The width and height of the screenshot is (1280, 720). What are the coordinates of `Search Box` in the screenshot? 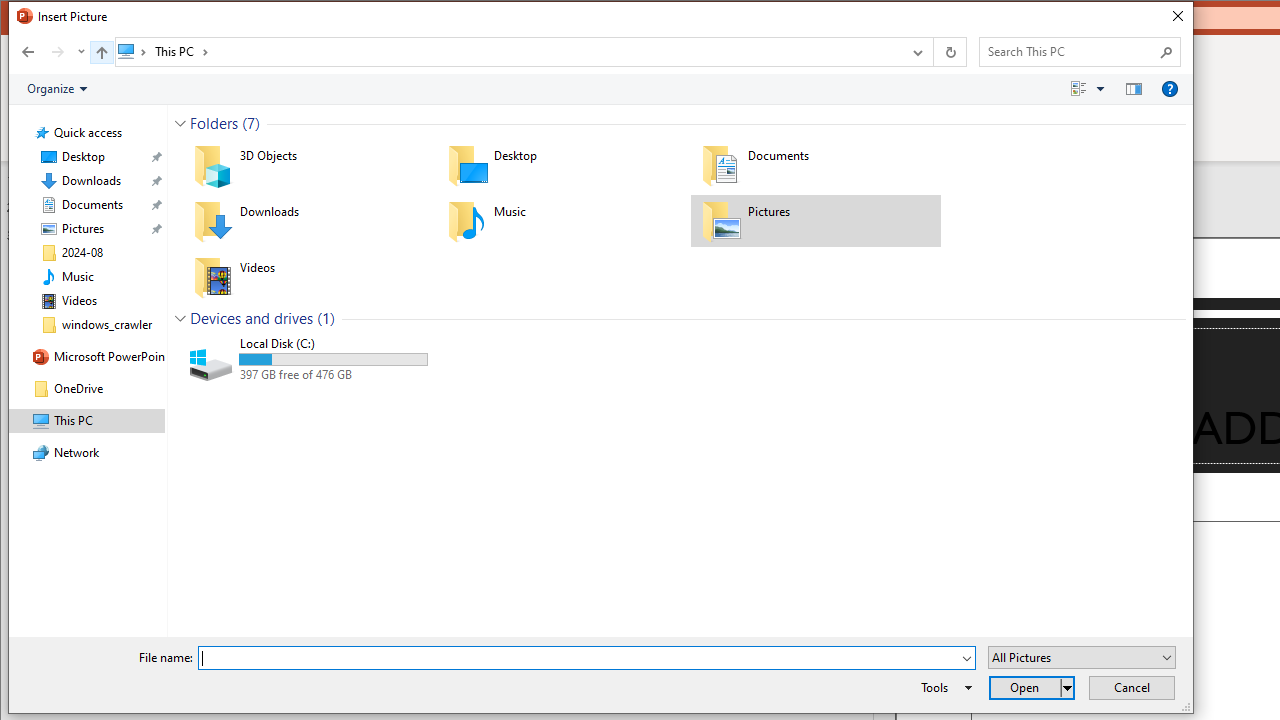 It's located at (1070, 51).